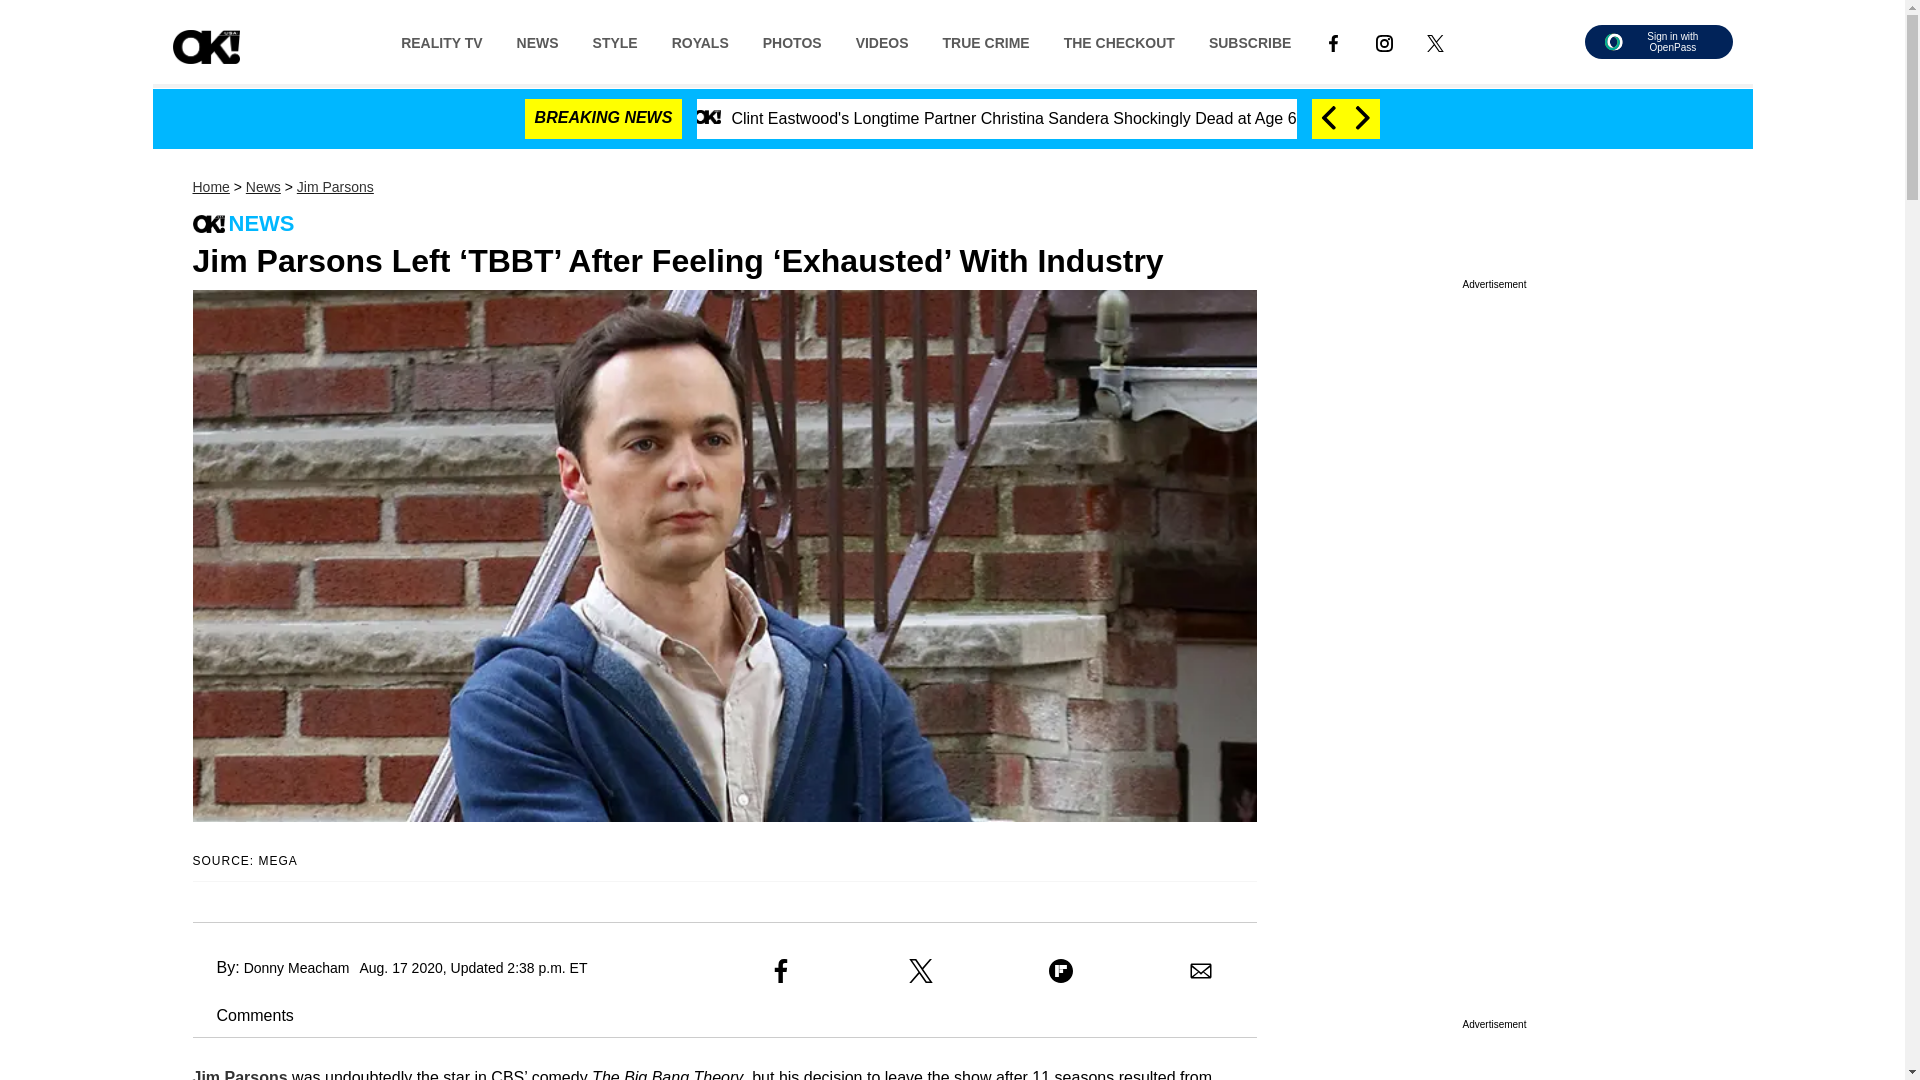  What do you see at coordinates (1250, 41) in the screenshot?
I see `SUBSCRIBE` at bounding box center [1250, 41].